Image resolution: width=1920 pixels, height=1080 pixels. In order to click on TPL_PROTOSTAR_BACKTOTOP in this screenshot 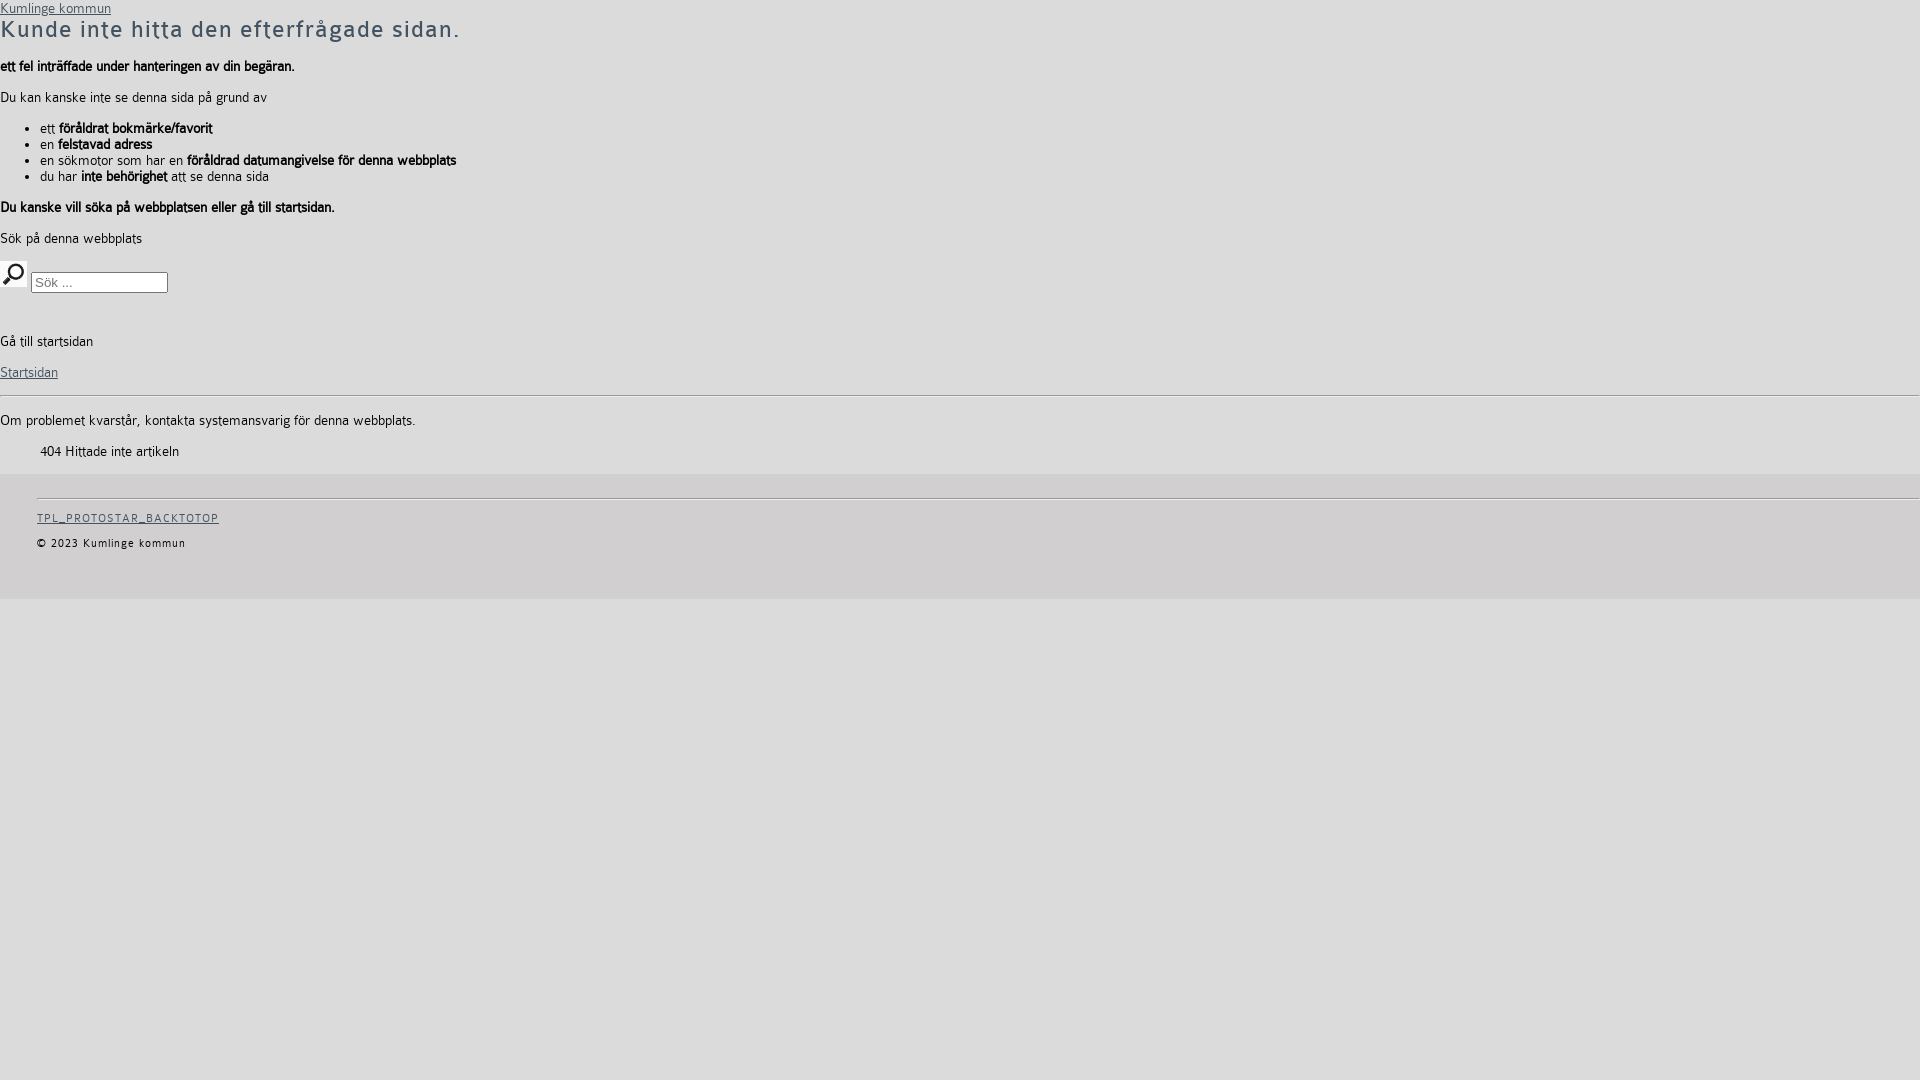, I will do `click(128, 518)`.